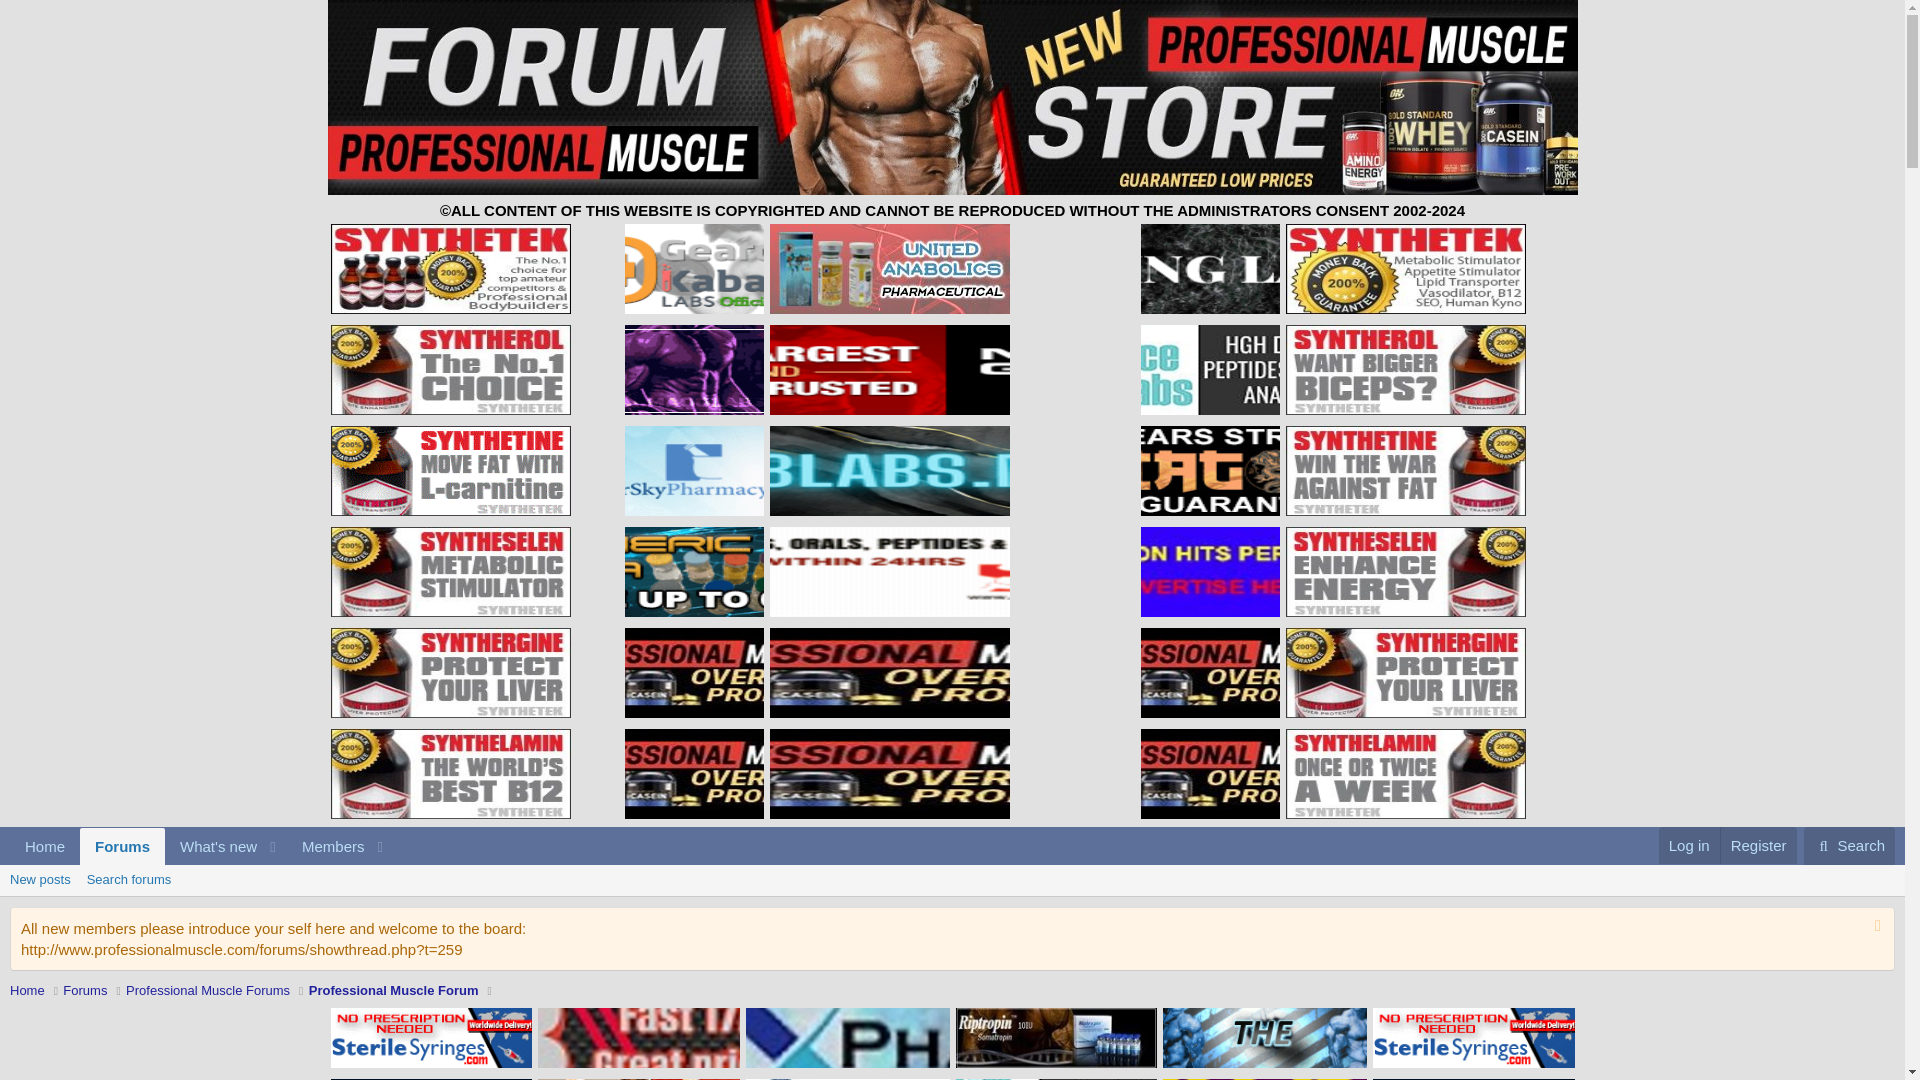  Describe the element at coordinates (450, 774) in the screenshot. I see `Synthetek Industries` at that location.